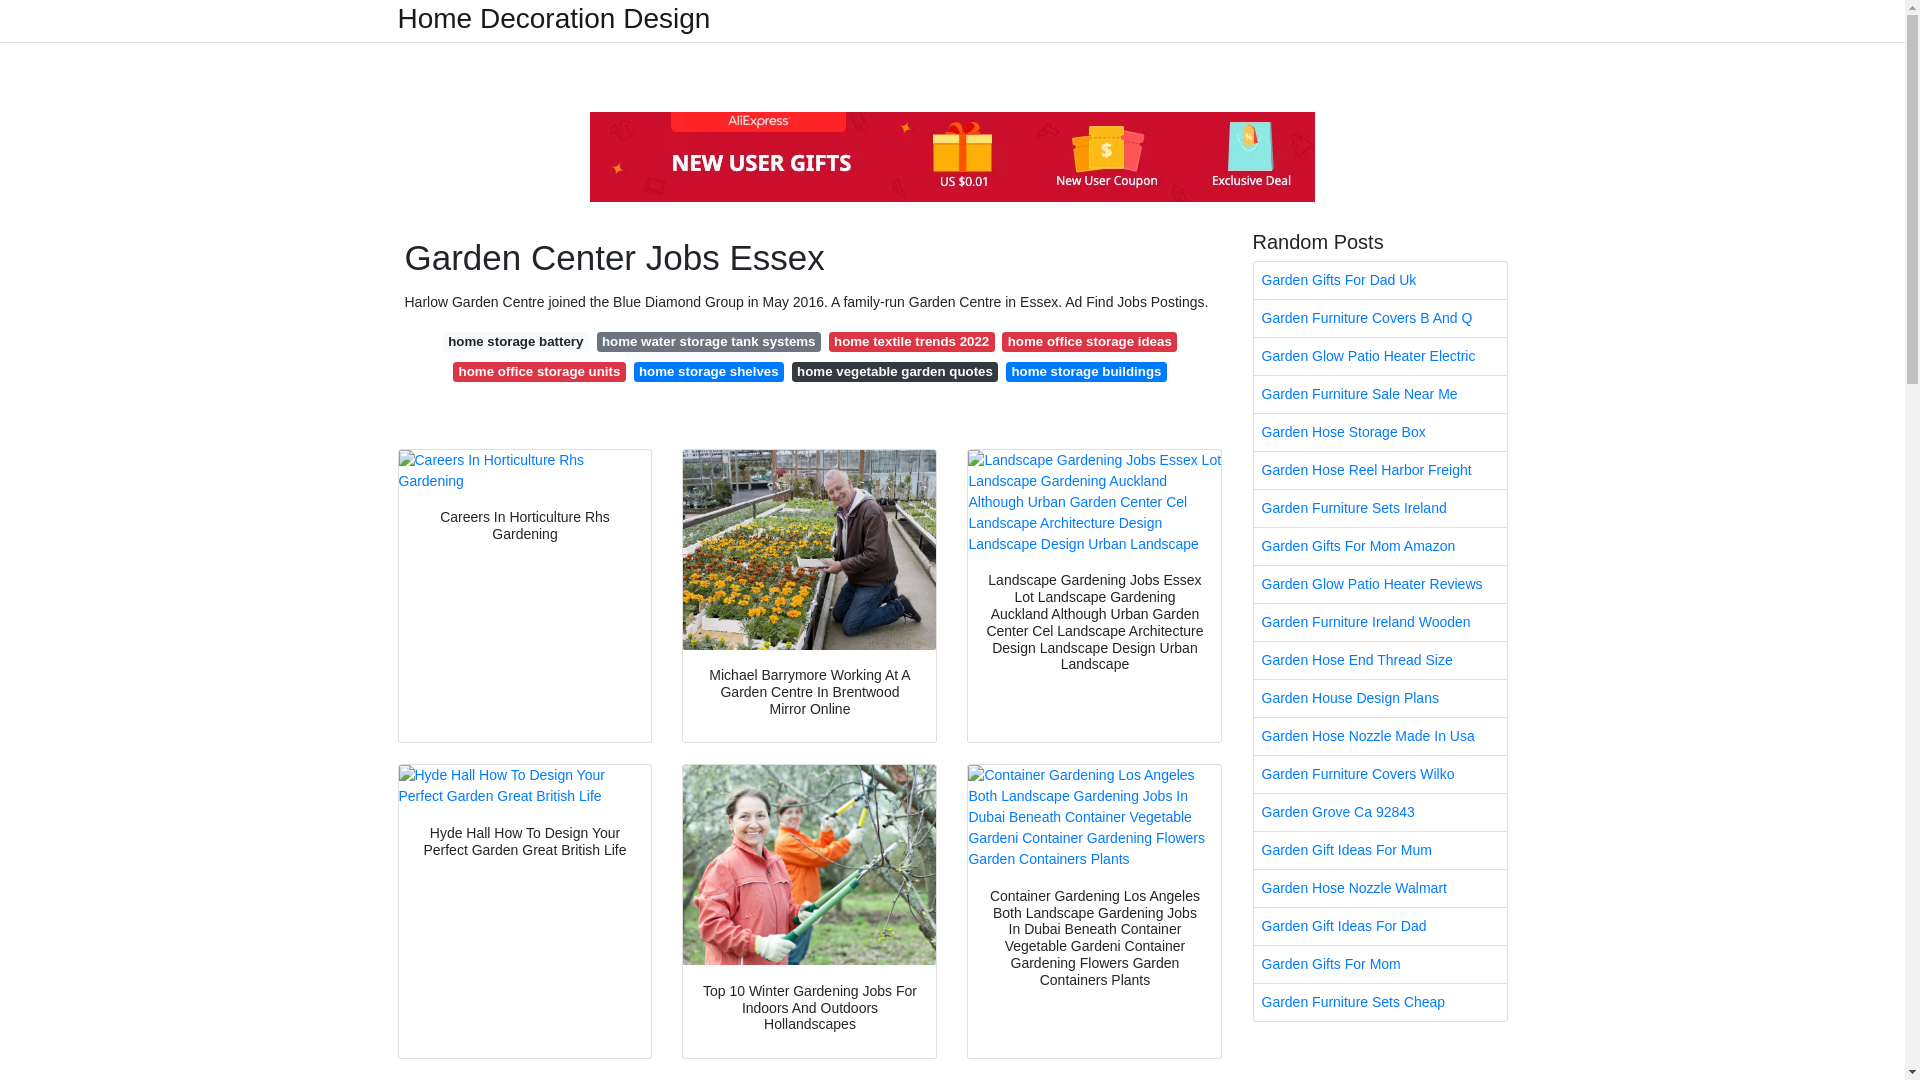 This screenshot has width=1920, height=1080. Describe the element at coordinates (708, 372) in the screenshot. I see `home storage shelves` at that location.